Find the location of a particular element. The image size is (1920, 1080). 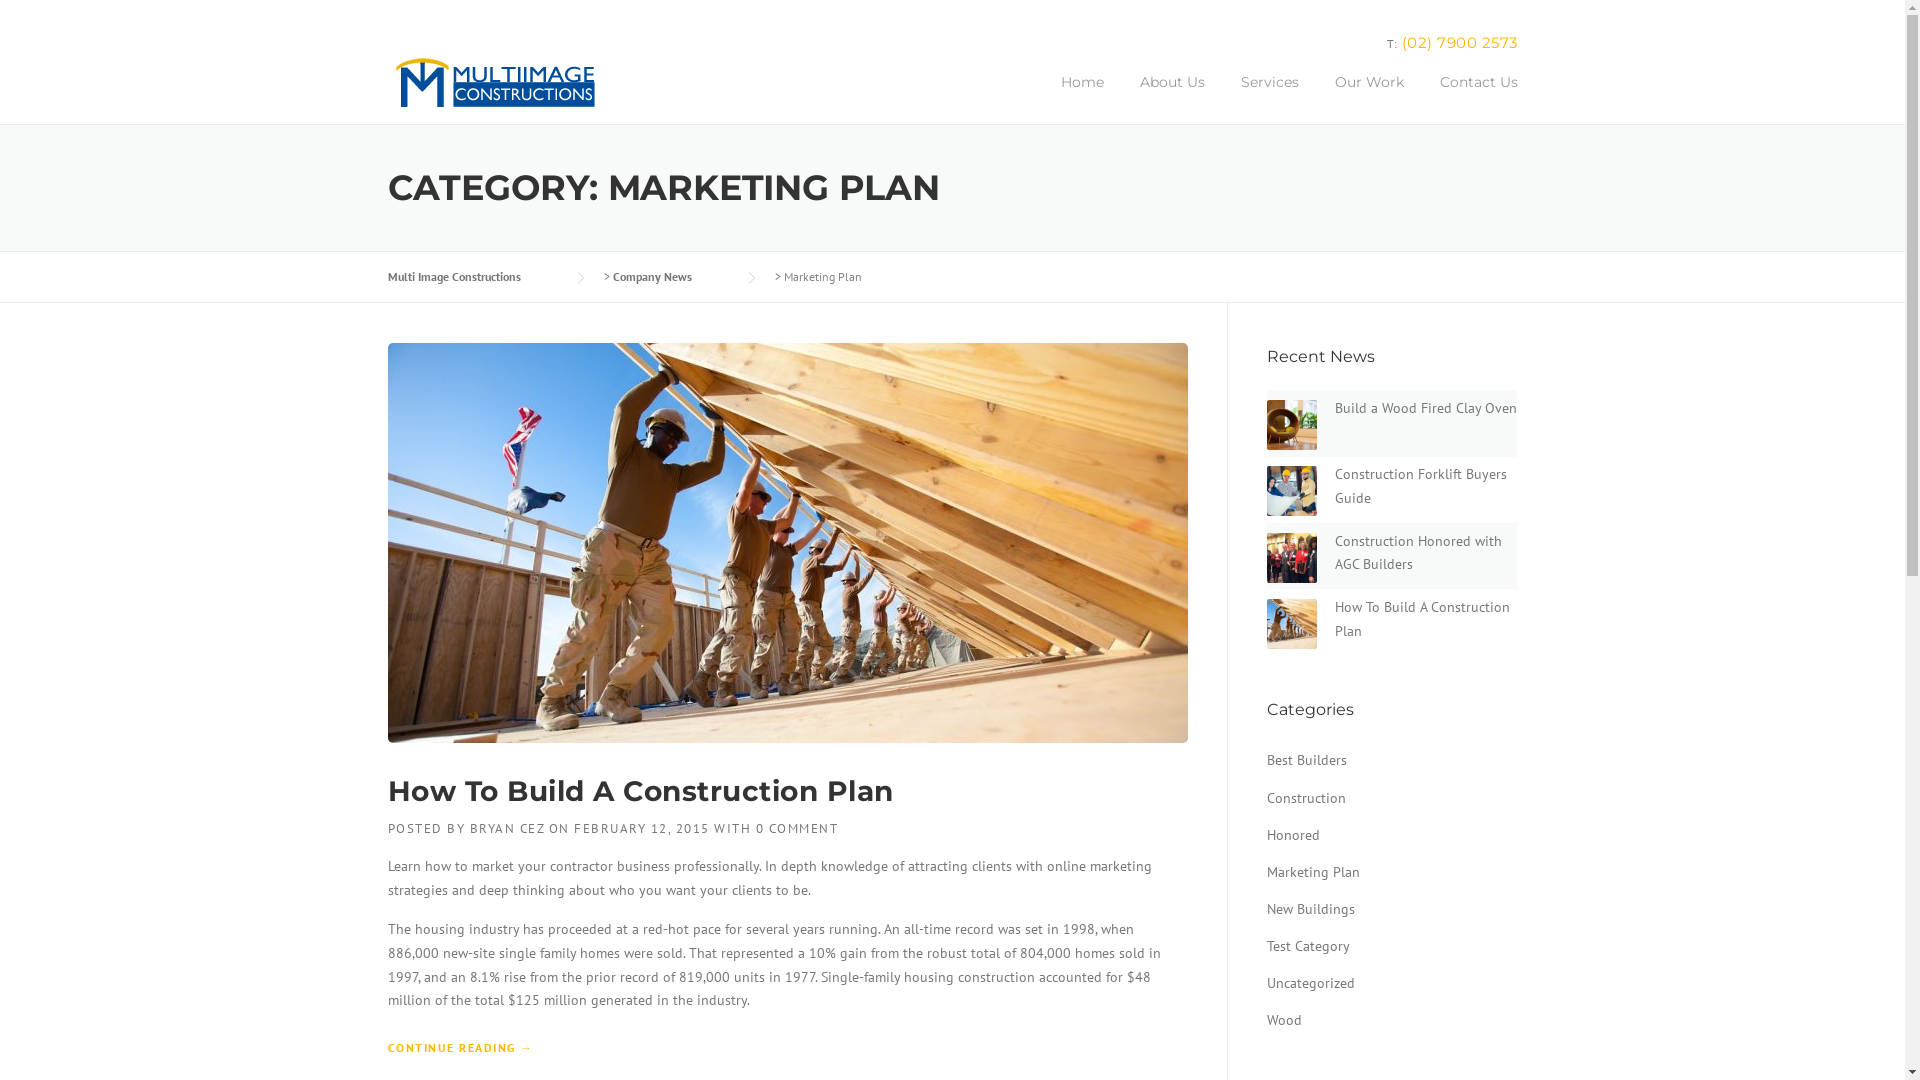

About Us is located at coordinates (1172, 97).